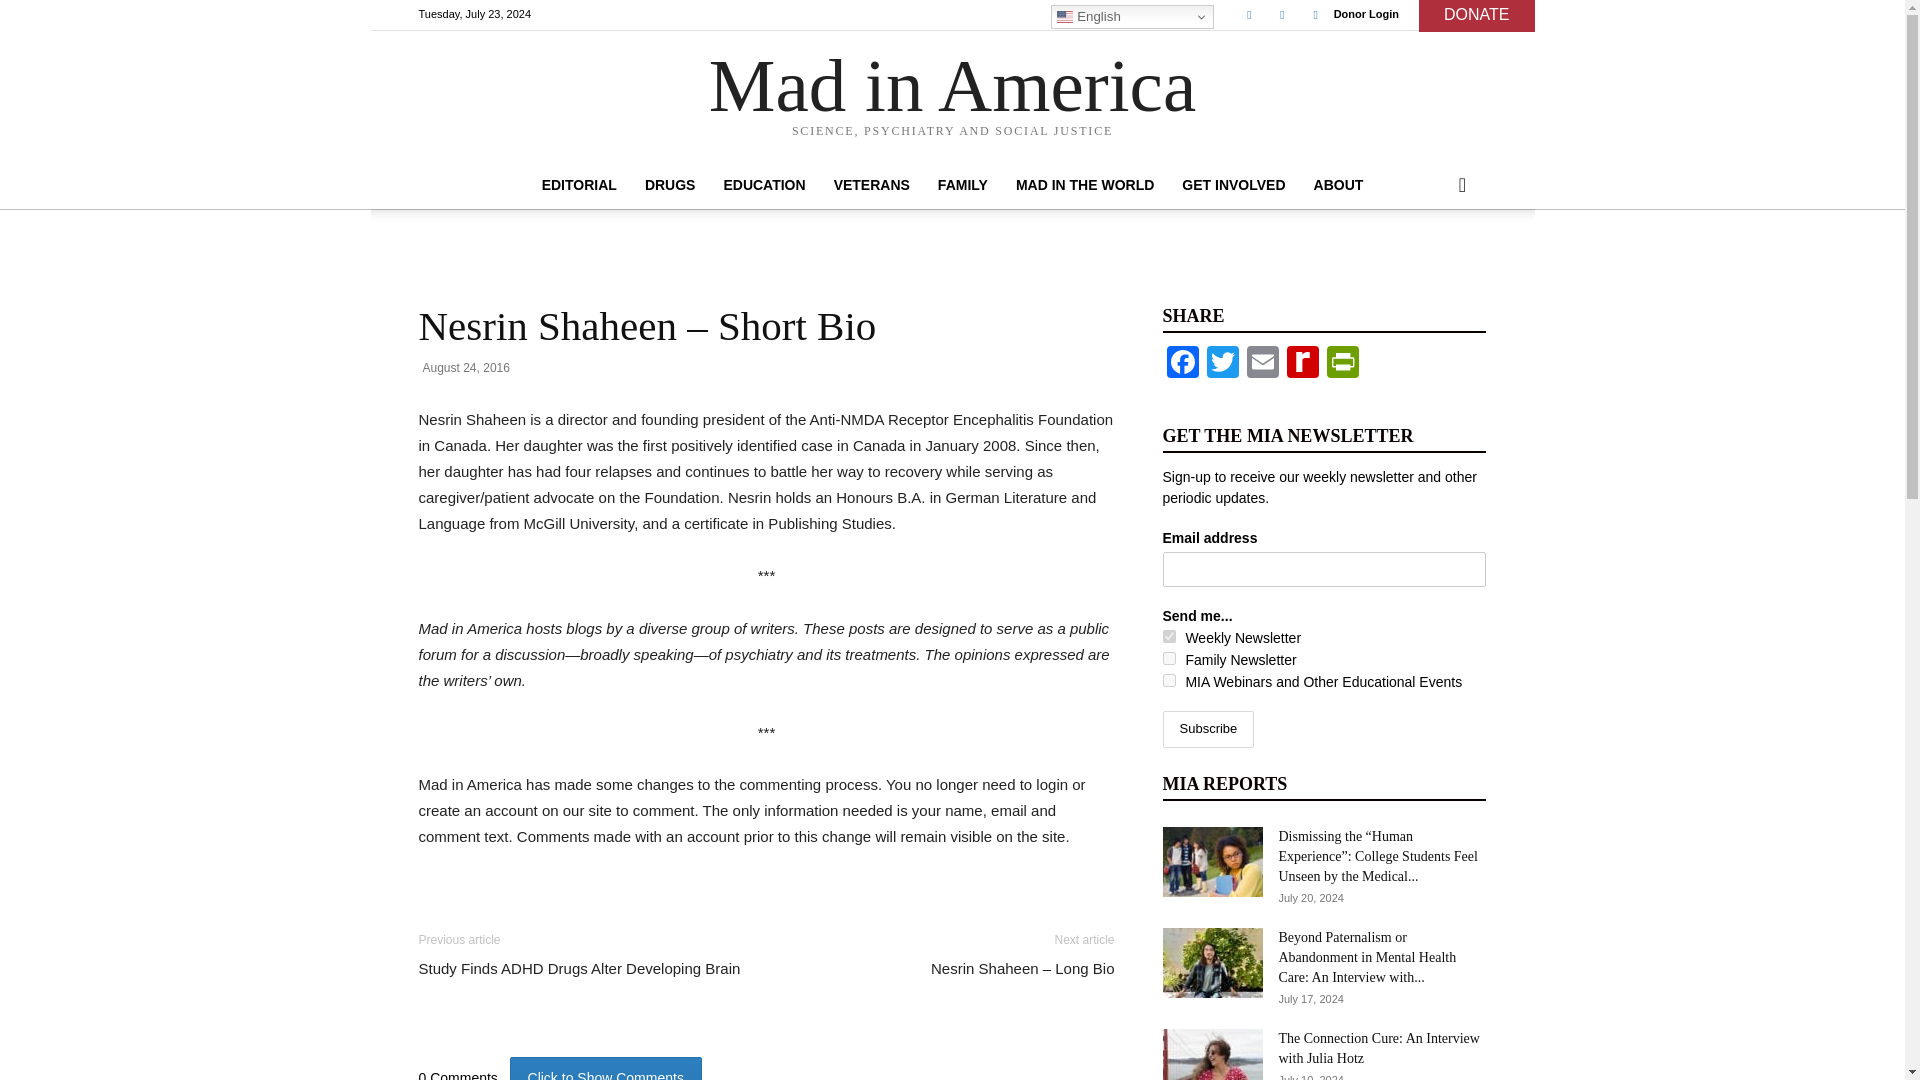 The width and height of the screenshot is (1920, 1080). I want to click on Facebook, so click(1248, 14).